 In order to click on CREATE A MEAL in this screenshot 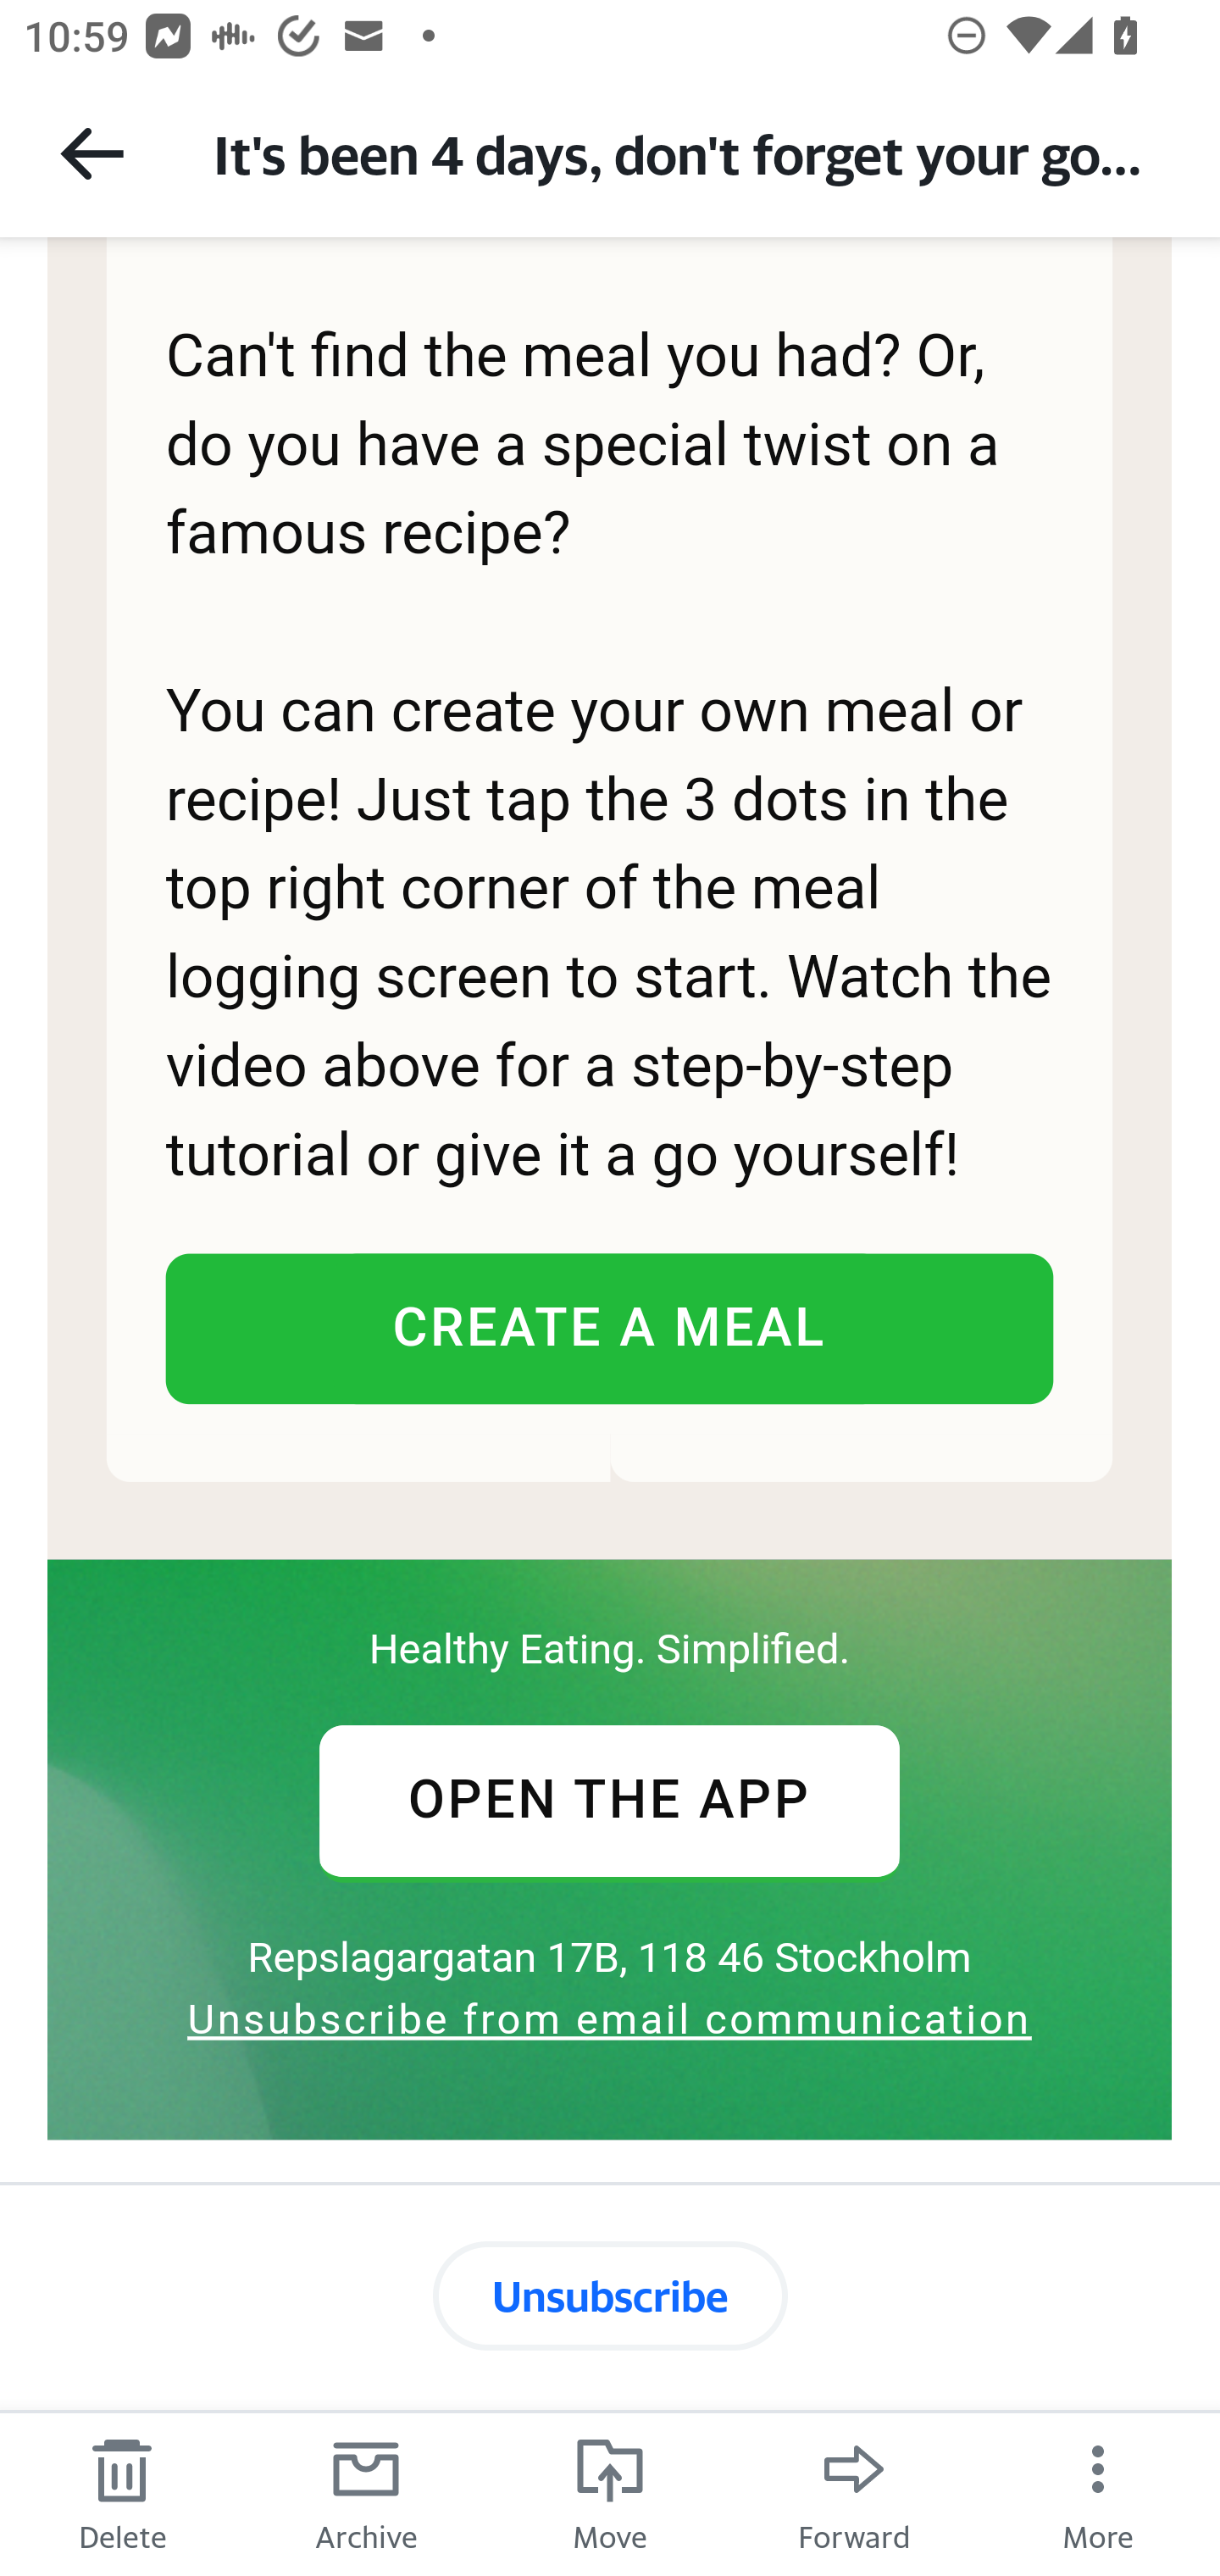, I will do `click(608, 1327)`.